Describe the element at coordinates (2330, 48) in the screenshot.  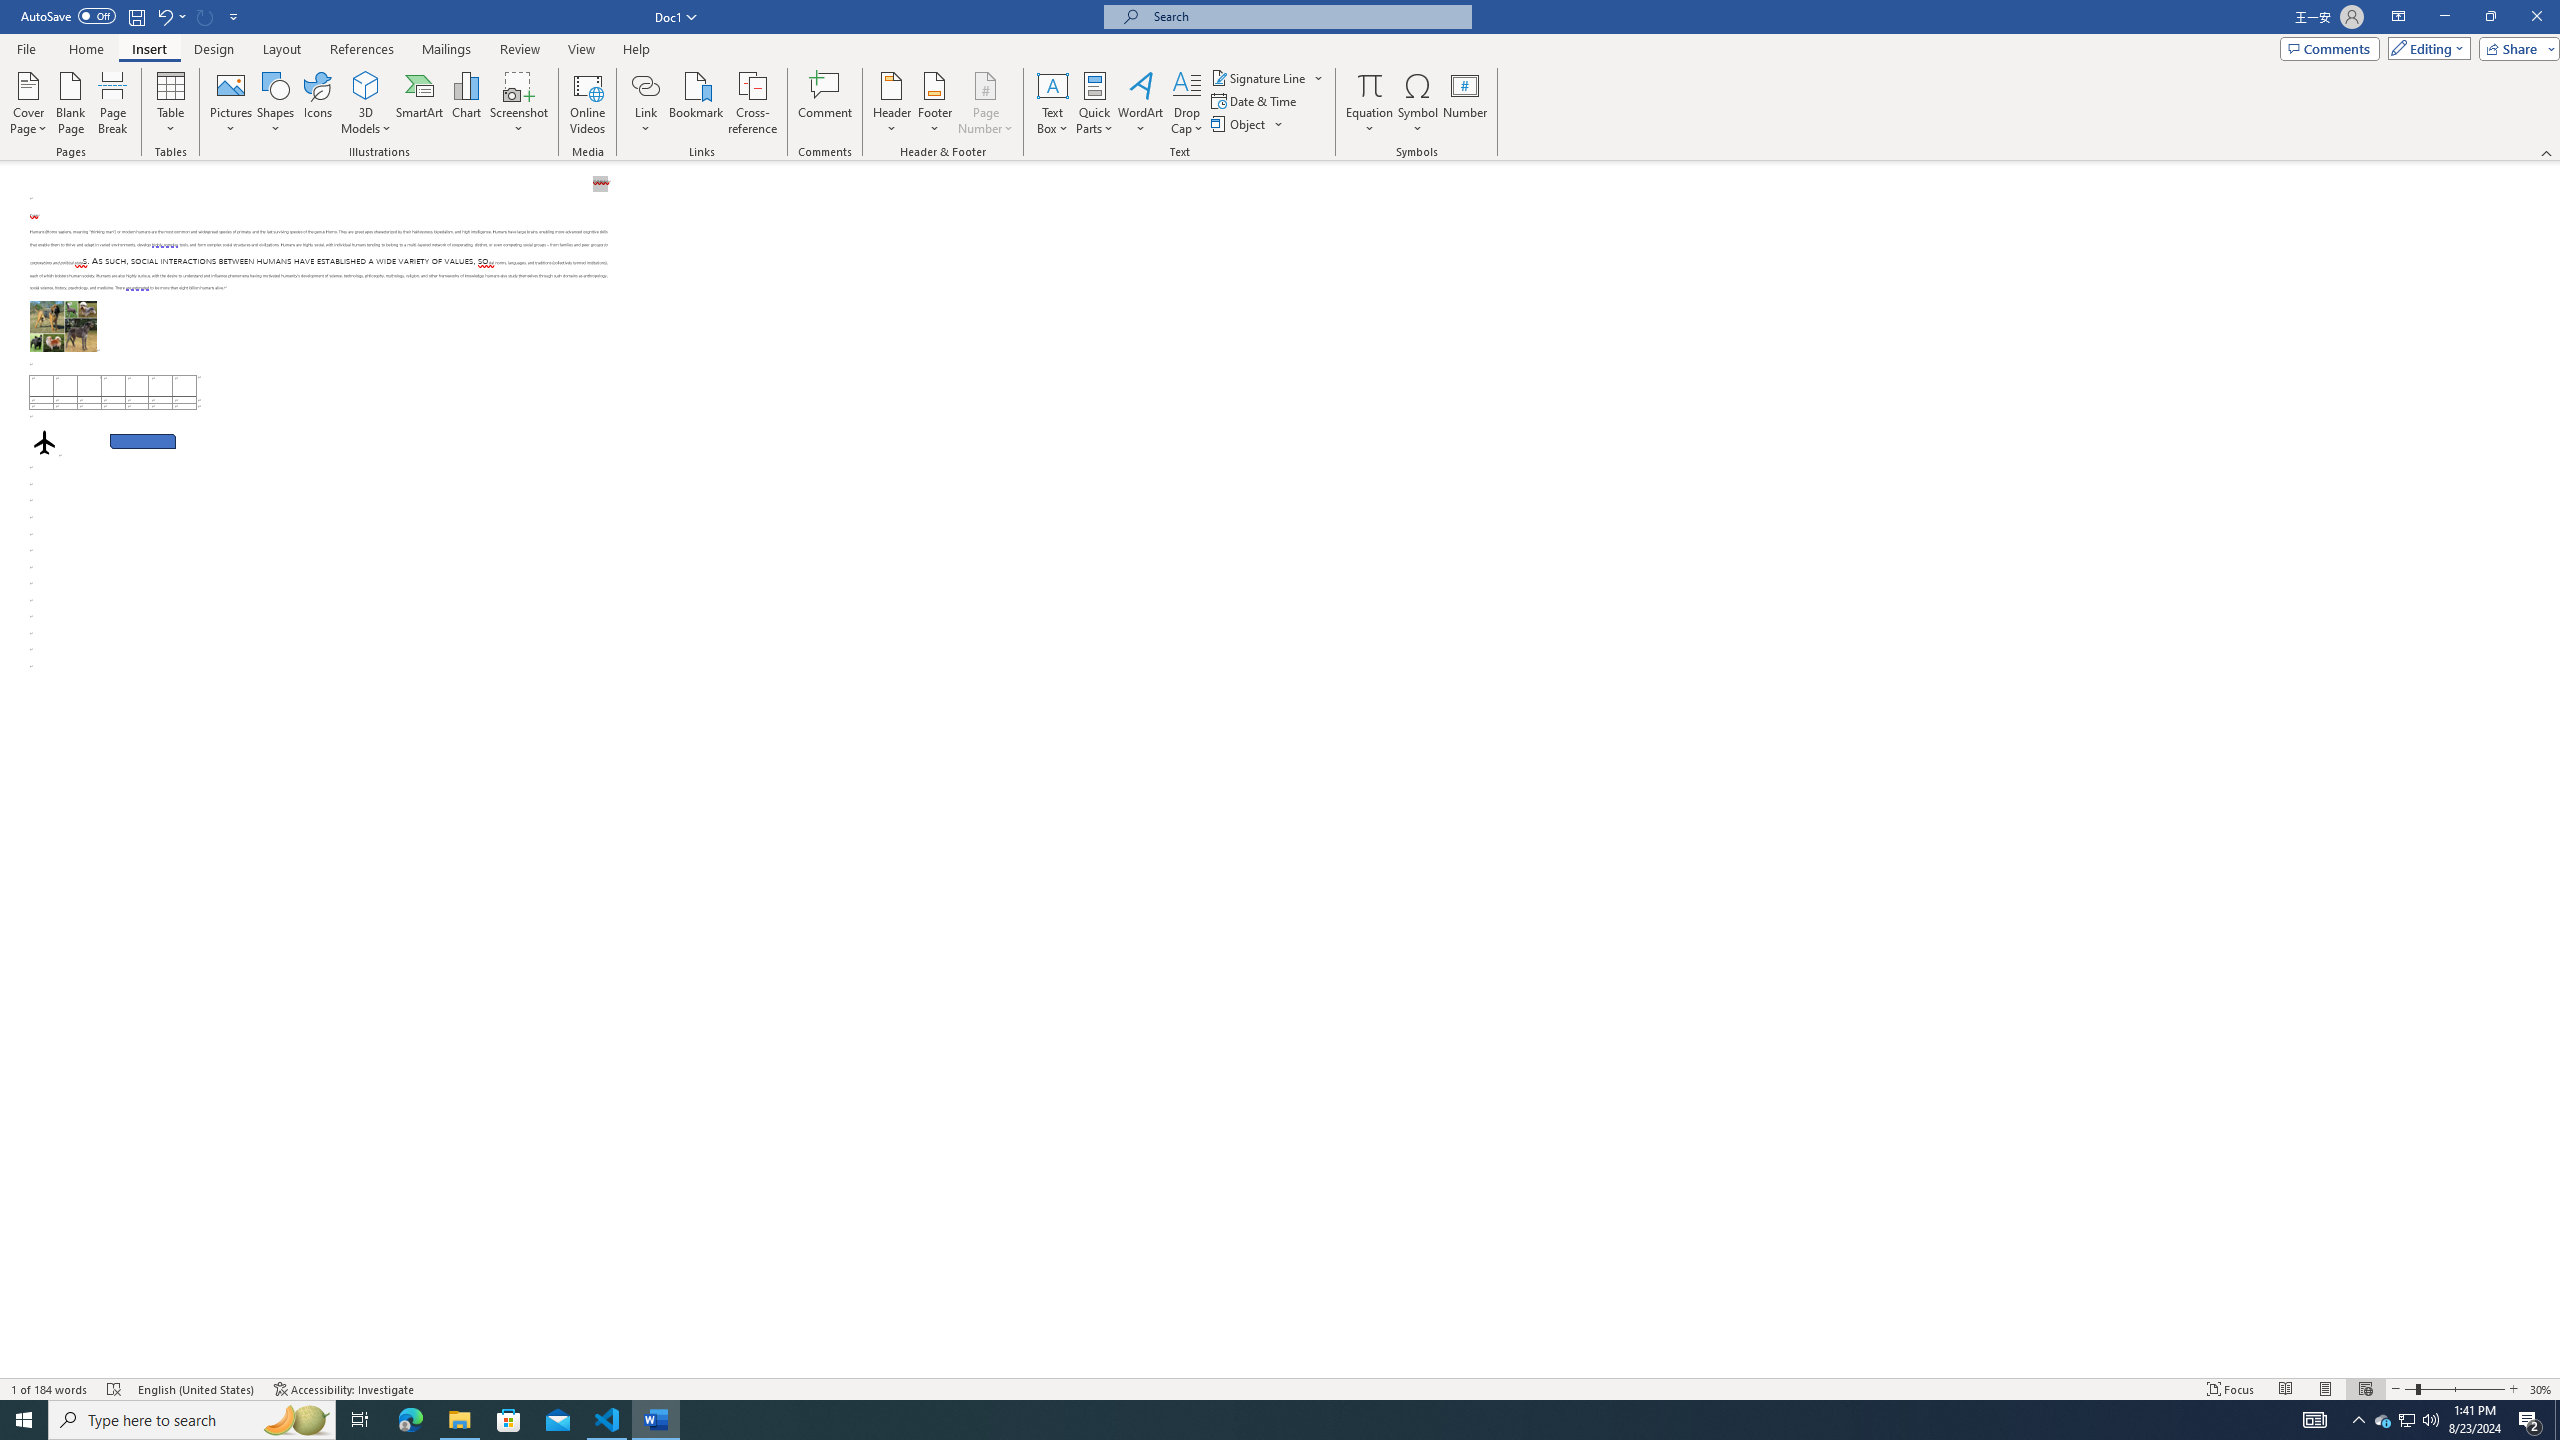
I see `Comments` at that location.